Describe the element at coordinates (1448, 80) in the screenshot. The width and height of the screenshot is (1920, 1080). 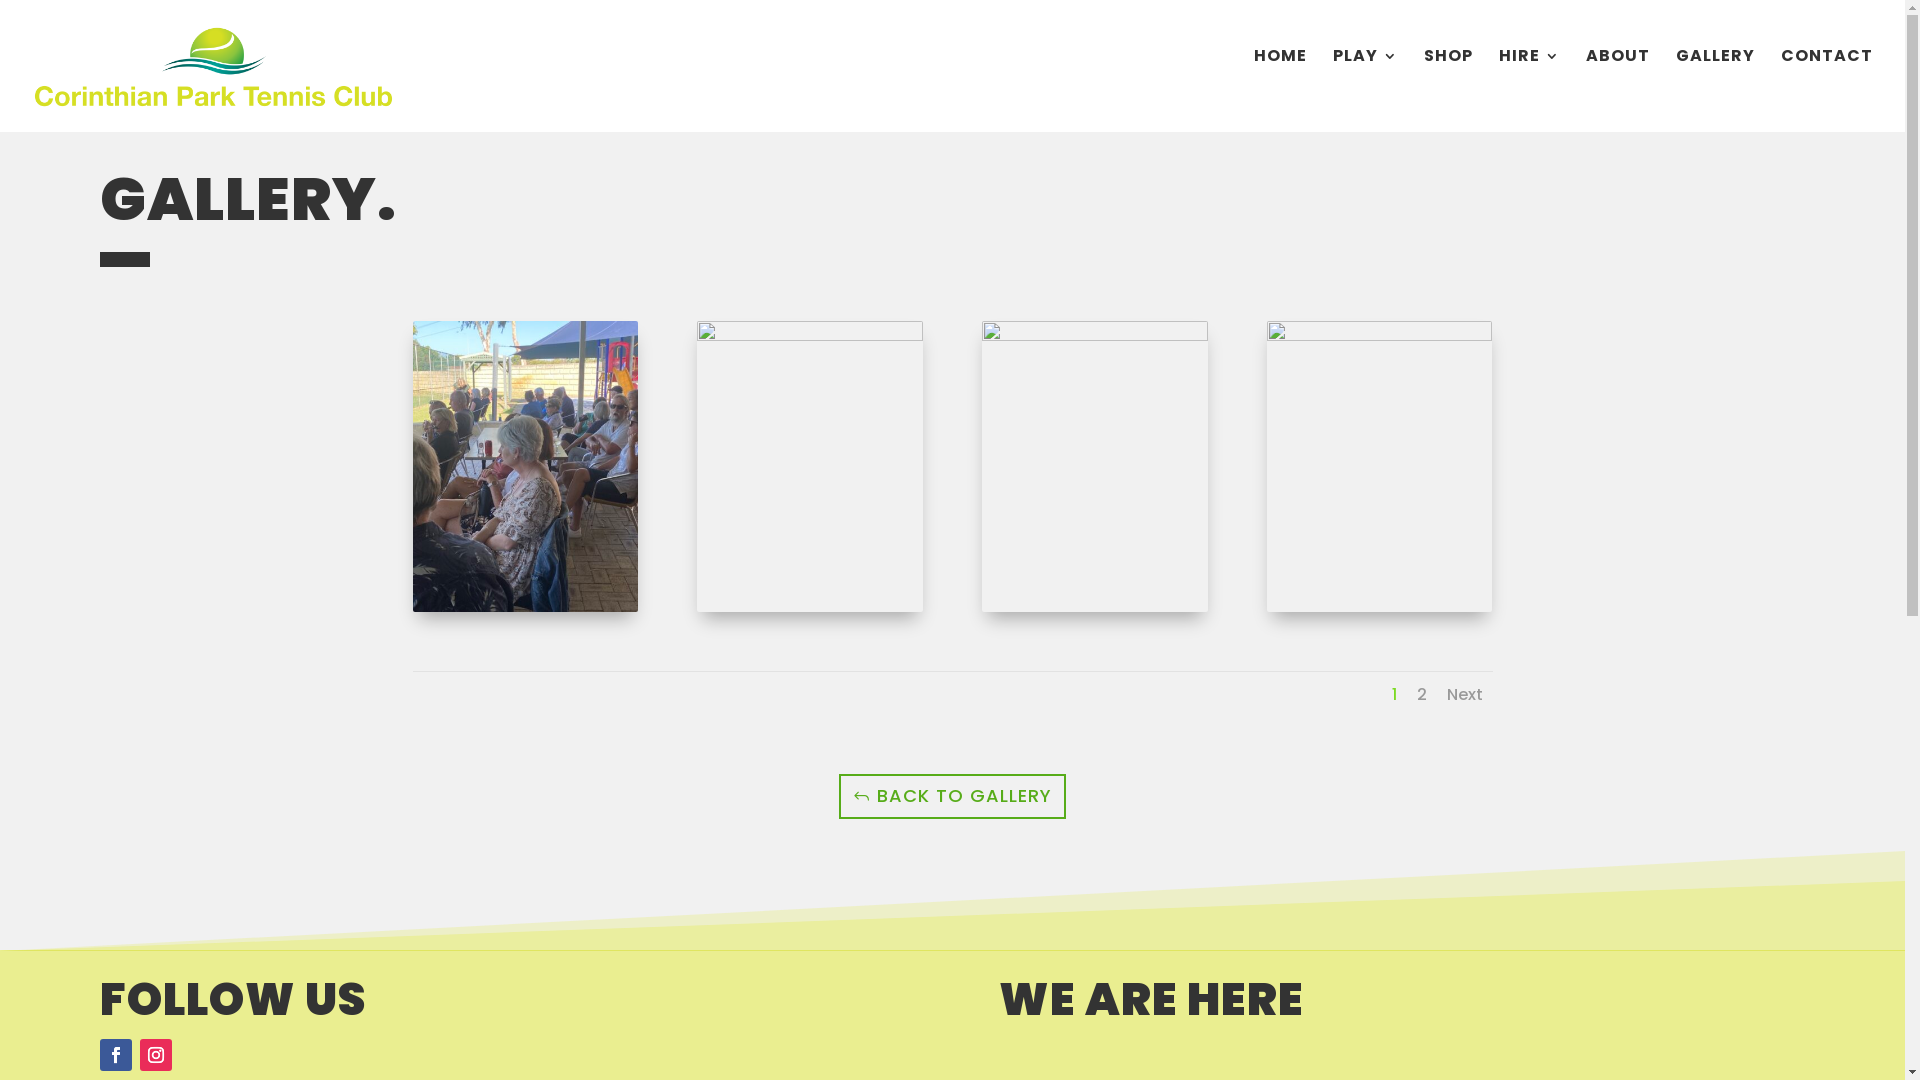
I see `SHOP` at that location.